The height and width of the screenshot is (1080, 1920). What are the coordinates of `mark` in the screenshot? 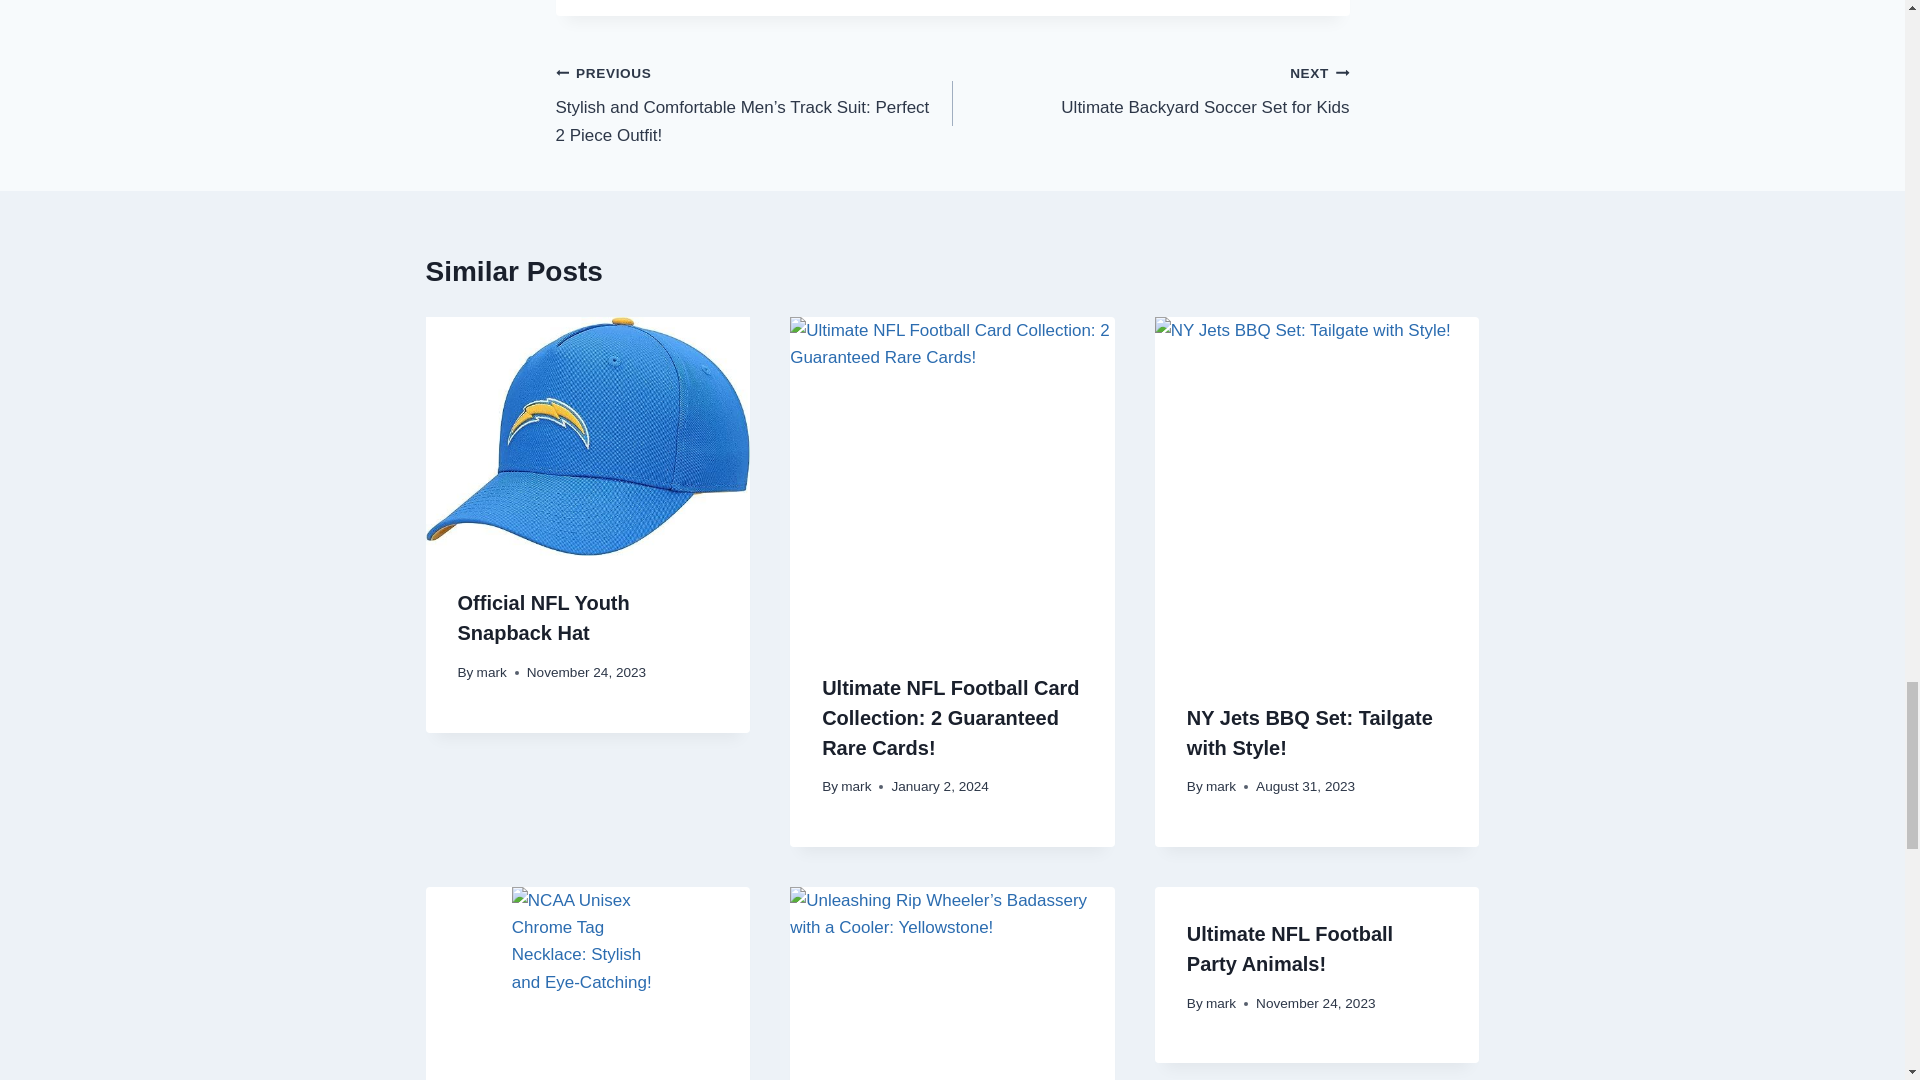 It's located at (856, 786).